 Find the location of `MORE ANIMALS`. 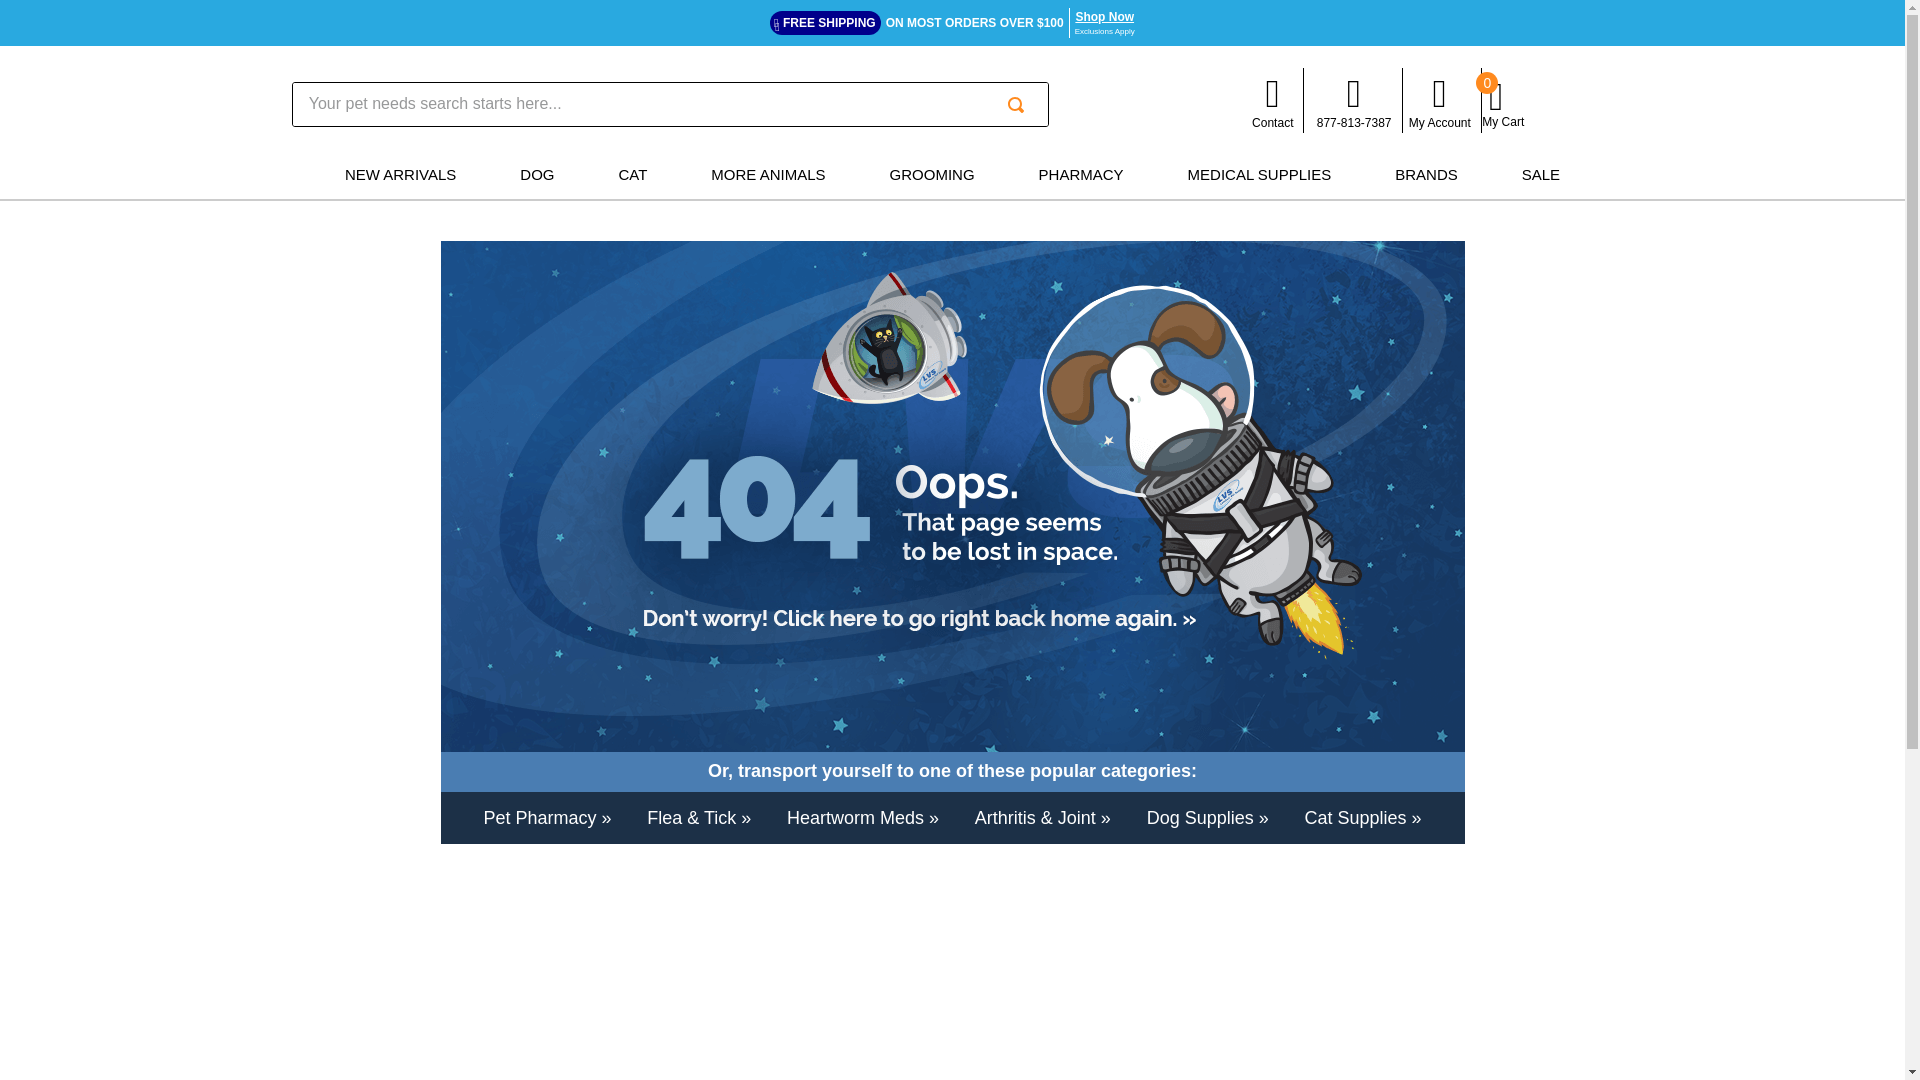

MORE ANIMALS is located at coordinates (768, 174).